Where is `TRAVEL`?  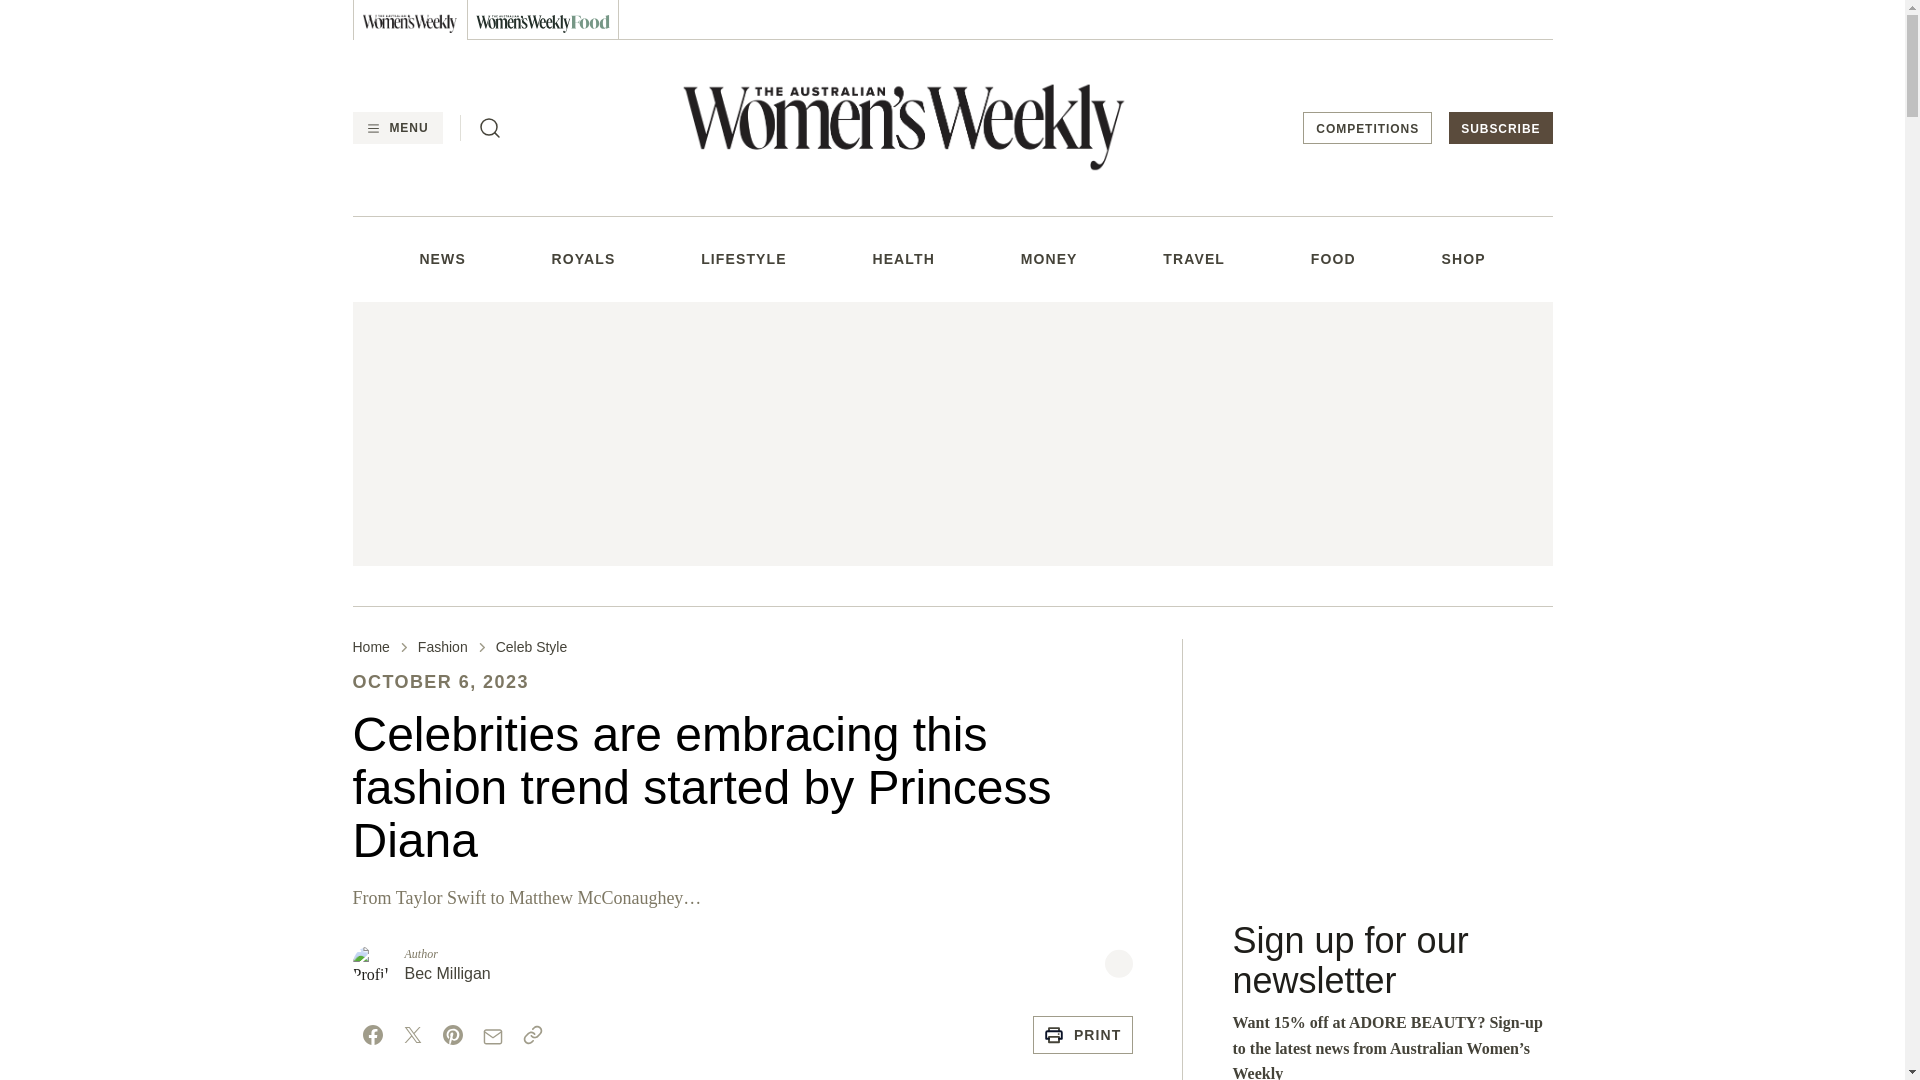
TRAVEL is located at coordinates (1194, 258).